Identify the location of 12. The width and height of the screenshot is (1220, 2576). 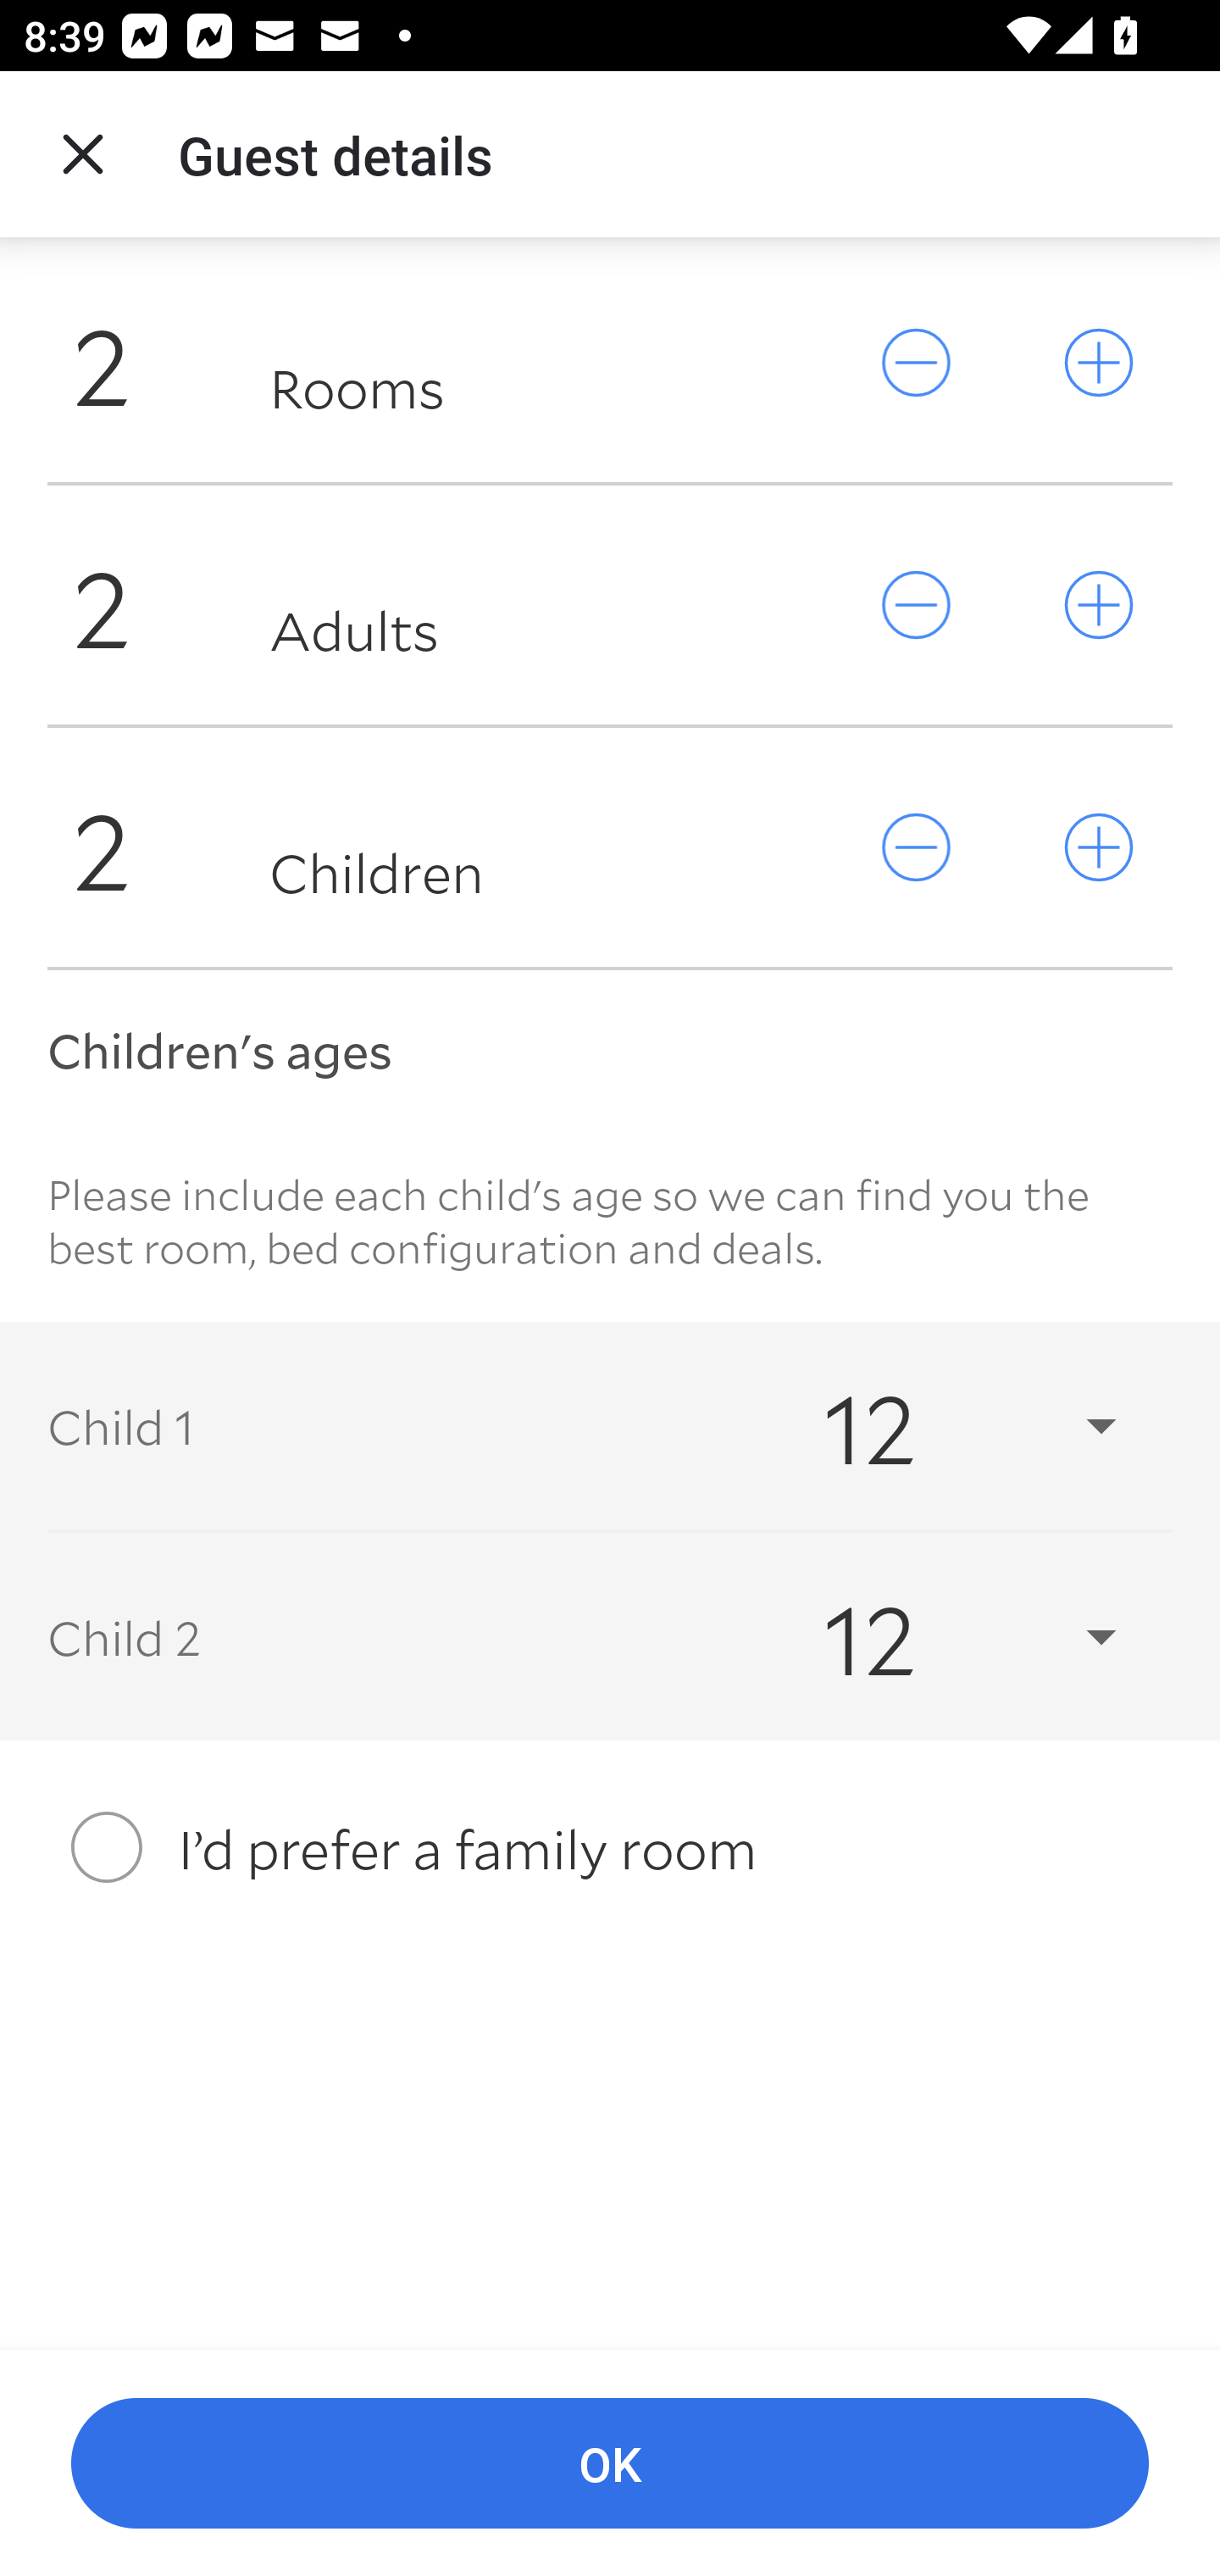
(940, 1425).